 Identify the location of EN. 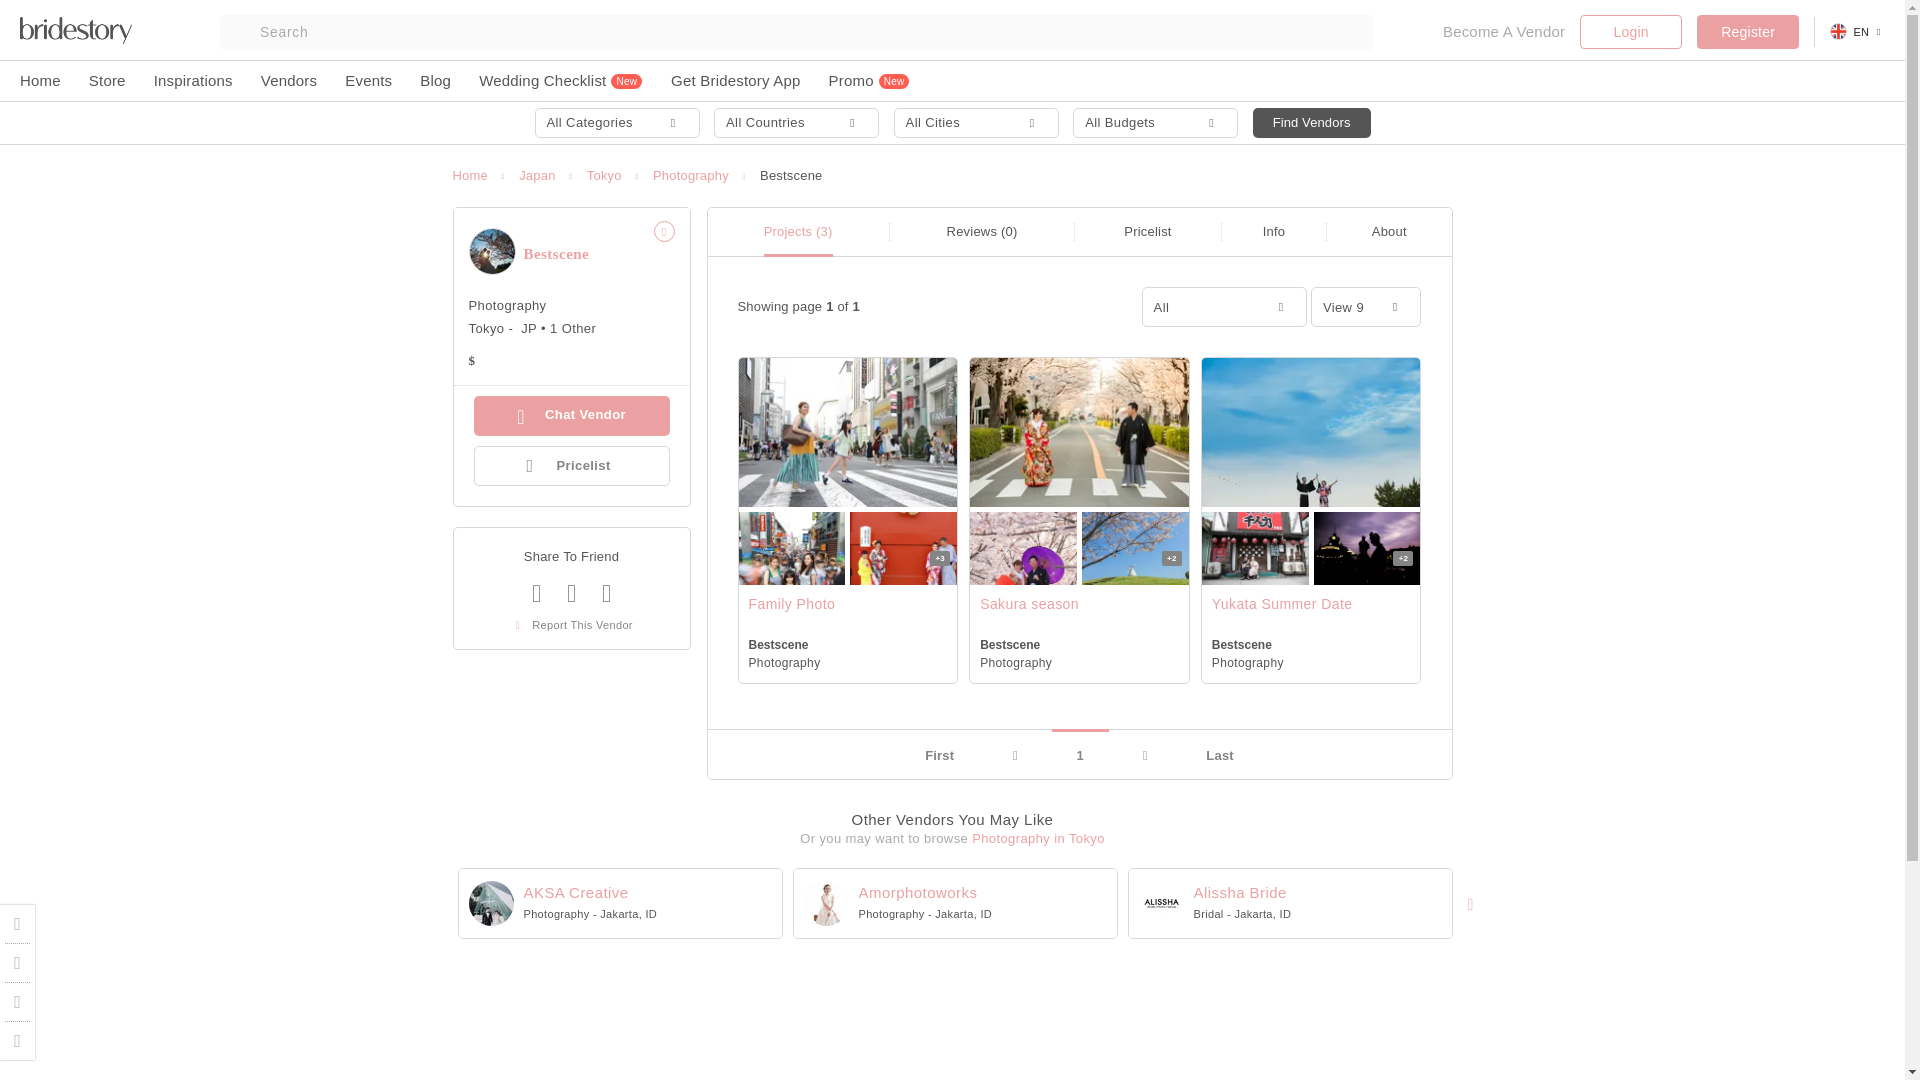
(1857, 32).